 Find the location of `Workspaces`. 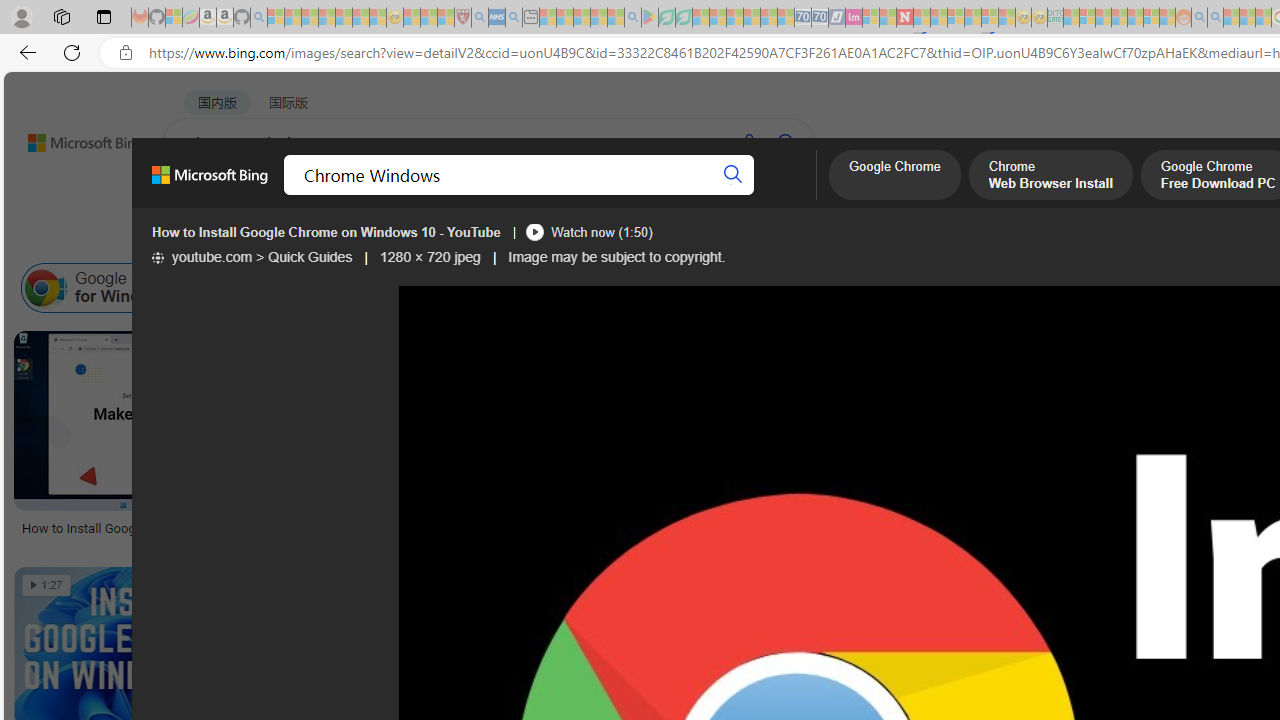

Workspaces is located at coordinates (61, 16).